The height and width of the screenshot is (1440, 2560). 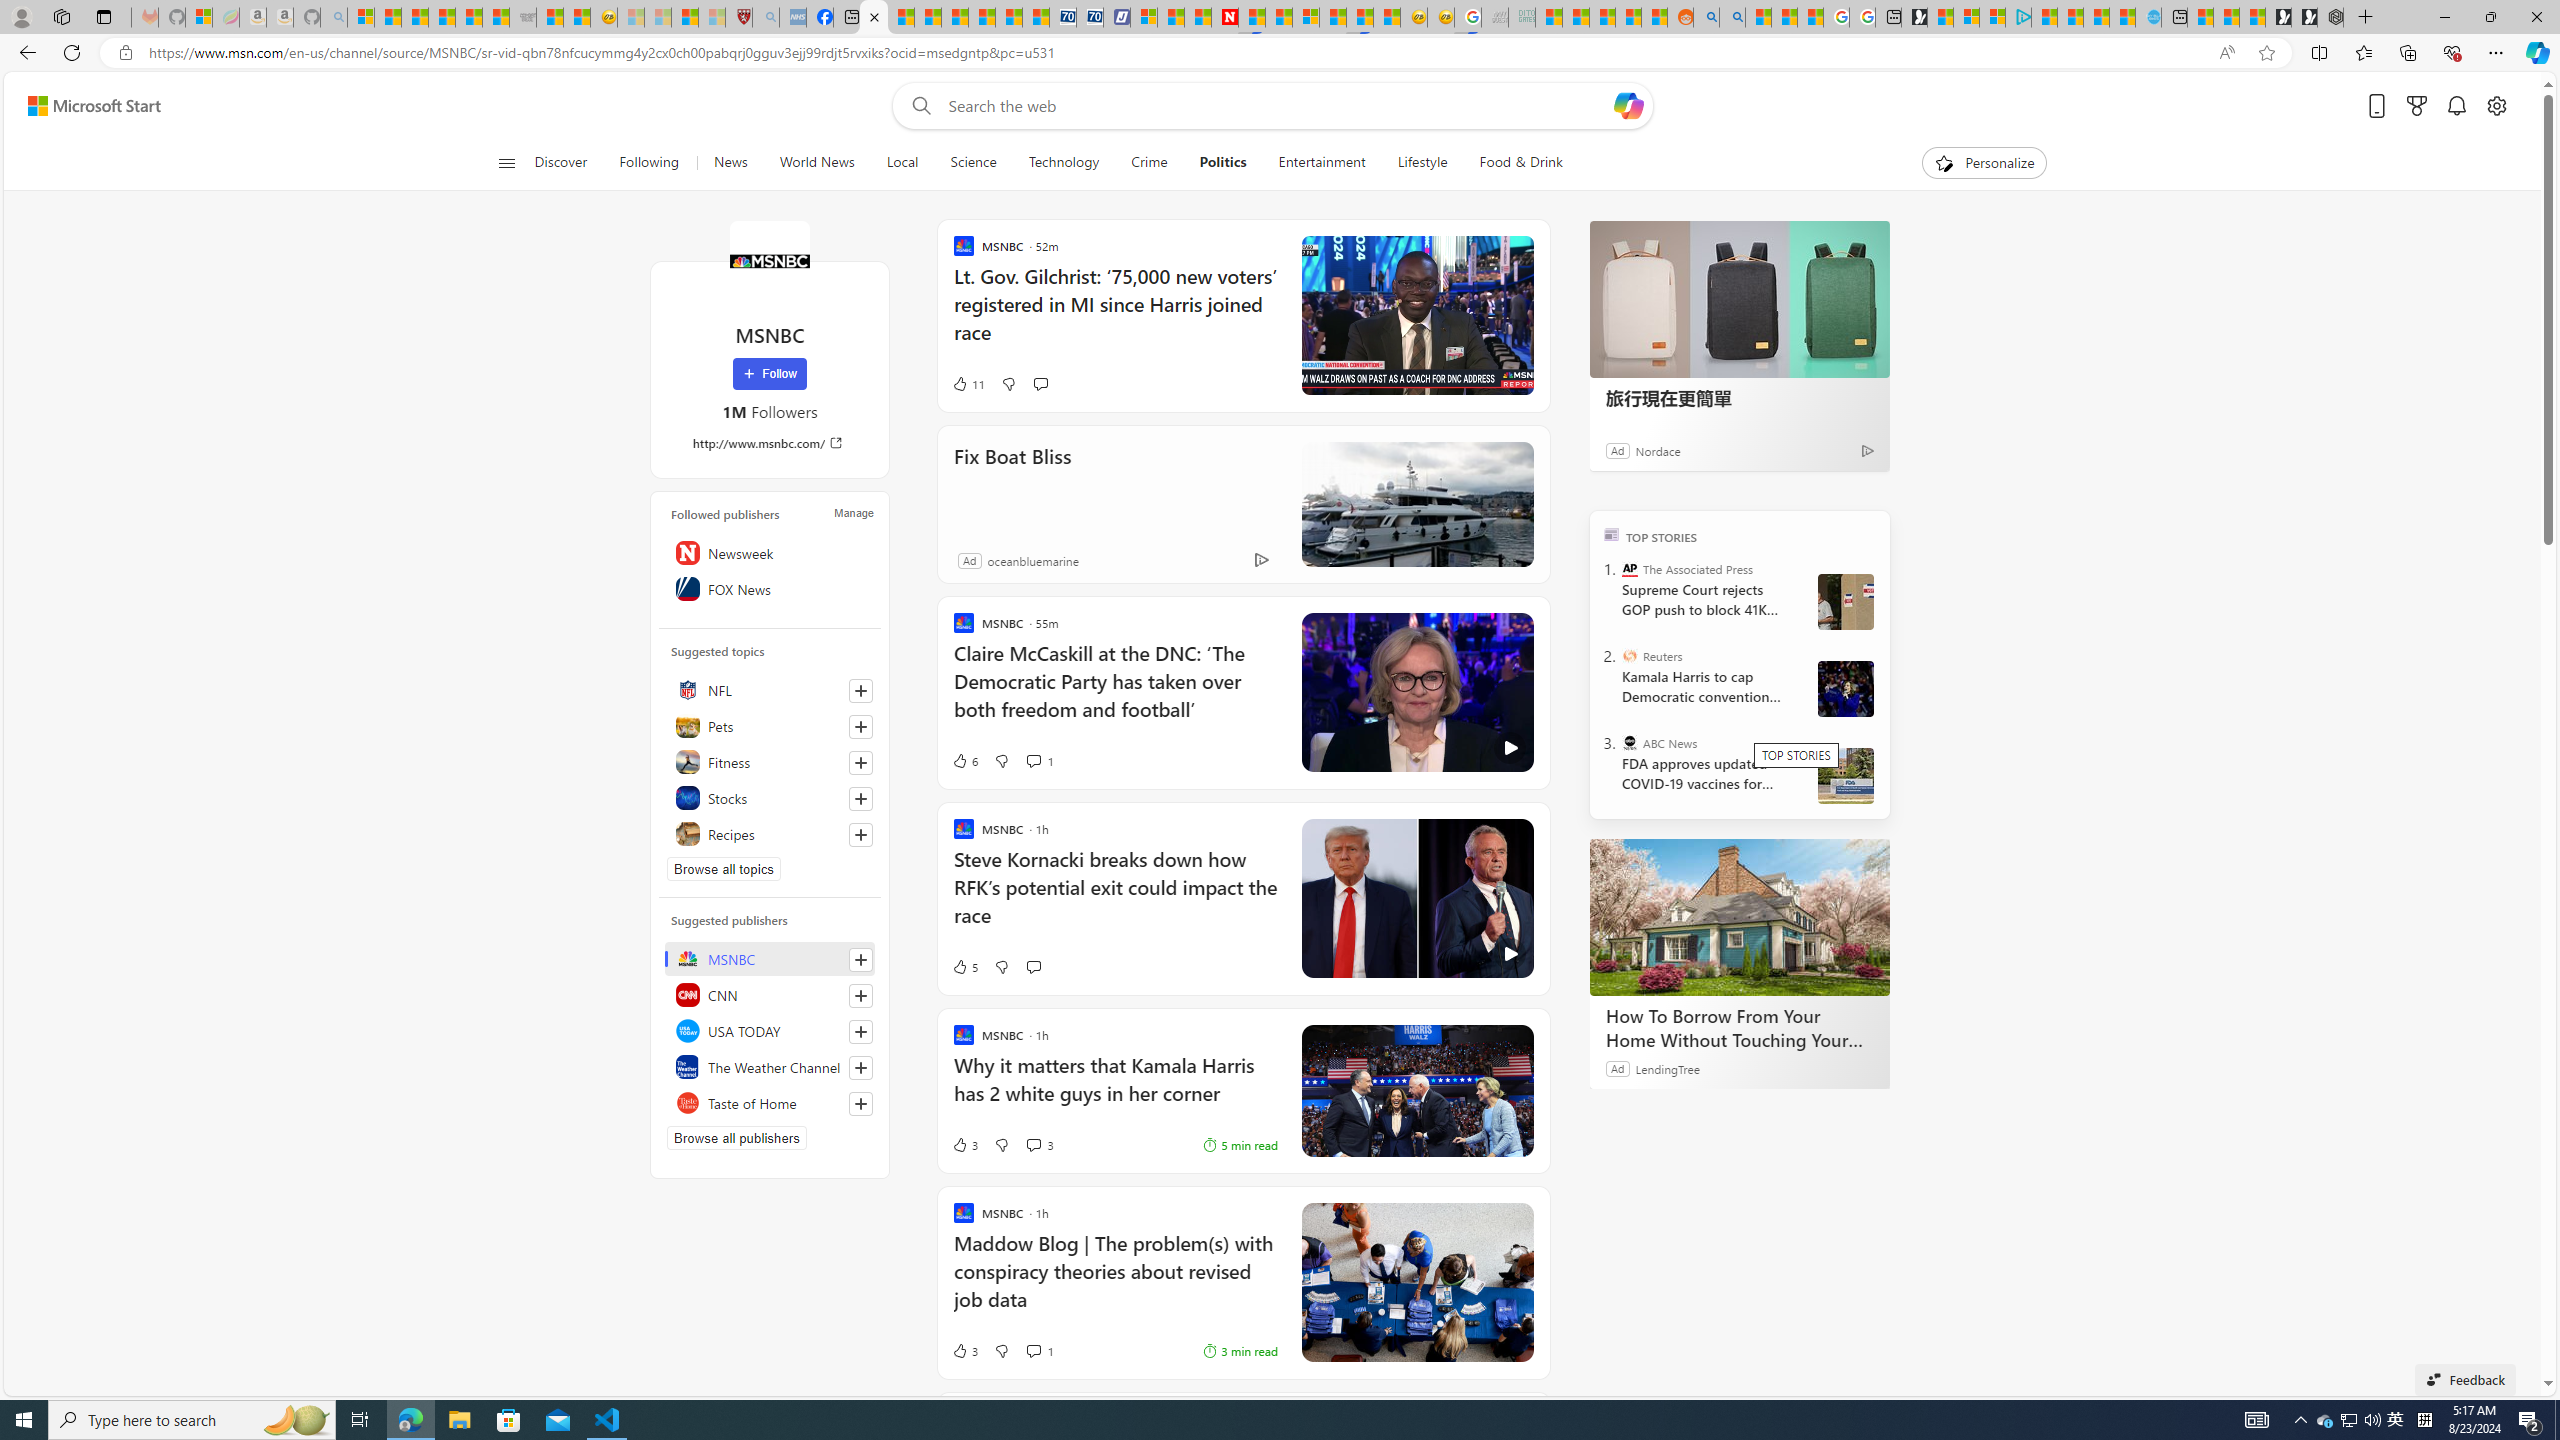 What do you see at coordinates (770, 726) in the screenshot?
I see `Pets` at bounding box center [770, 726].